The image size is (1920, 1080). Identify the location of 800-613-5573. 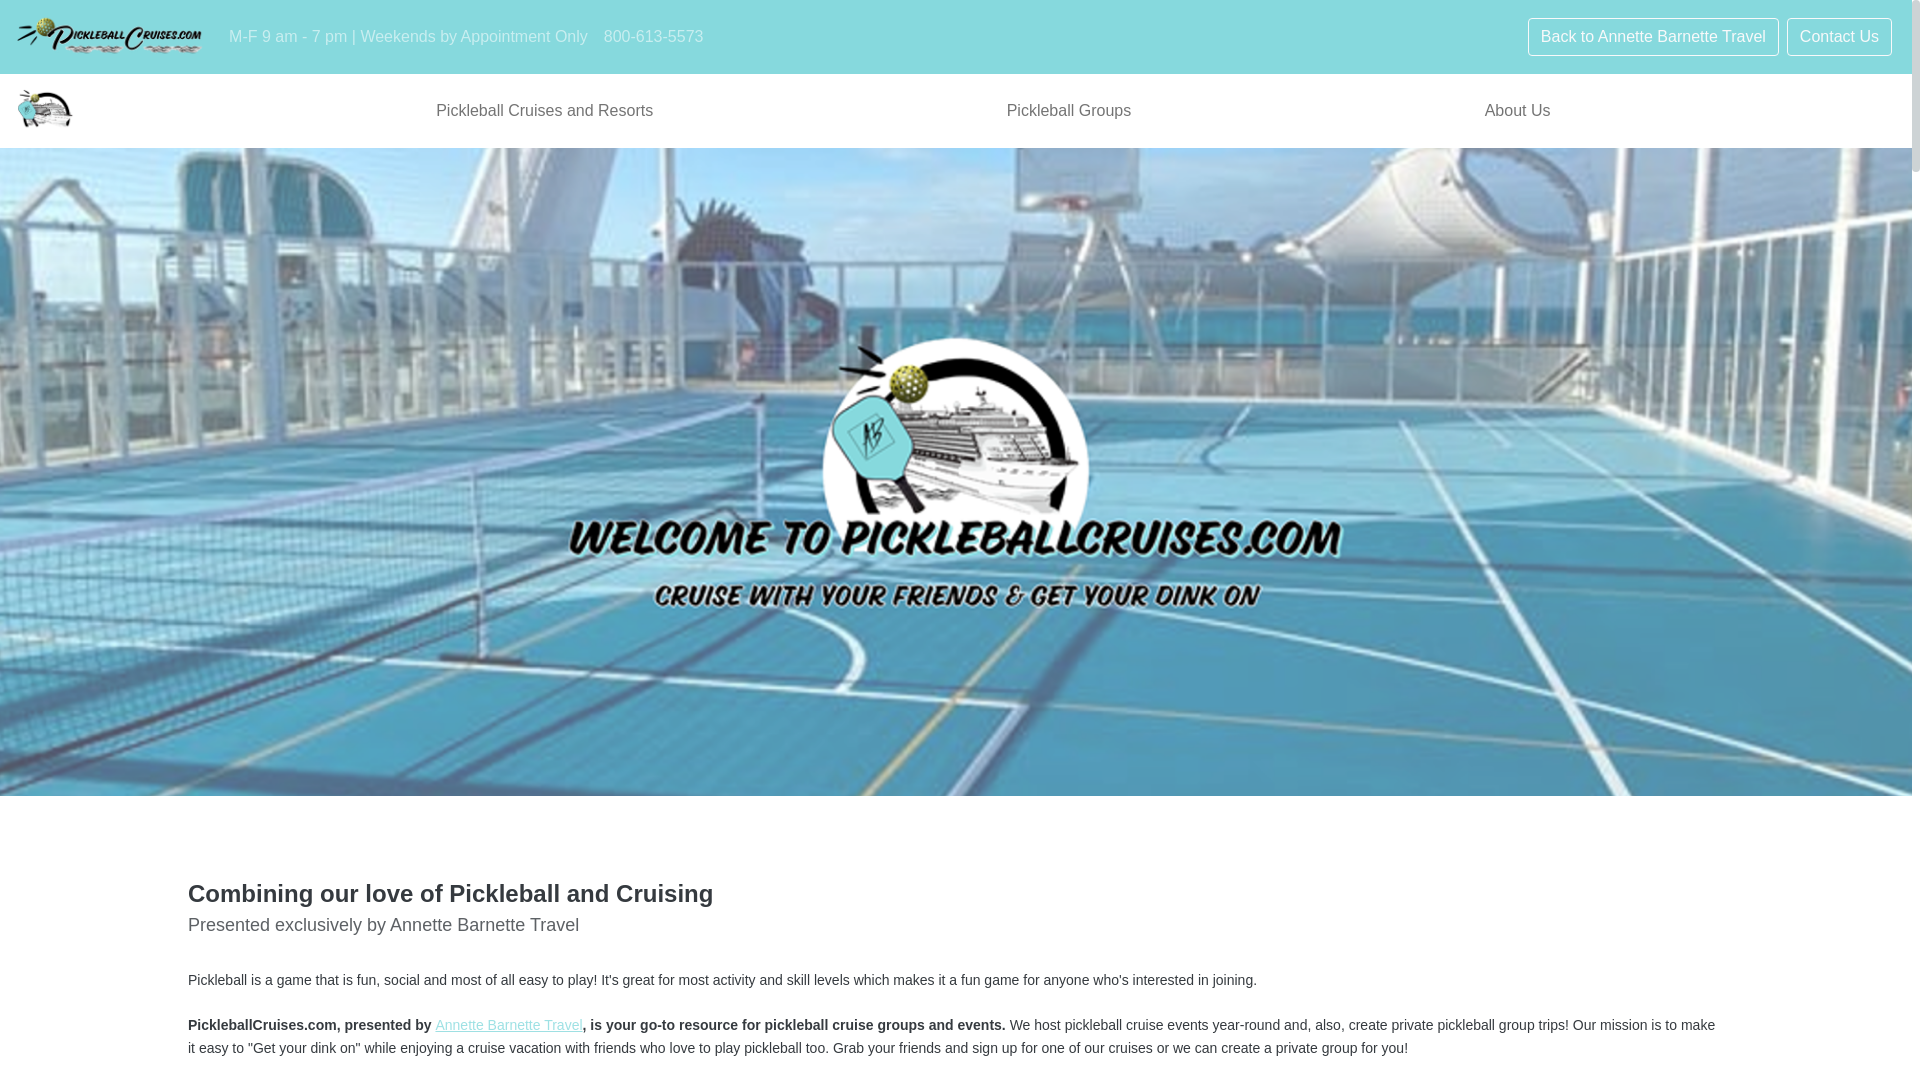
(654, 37).